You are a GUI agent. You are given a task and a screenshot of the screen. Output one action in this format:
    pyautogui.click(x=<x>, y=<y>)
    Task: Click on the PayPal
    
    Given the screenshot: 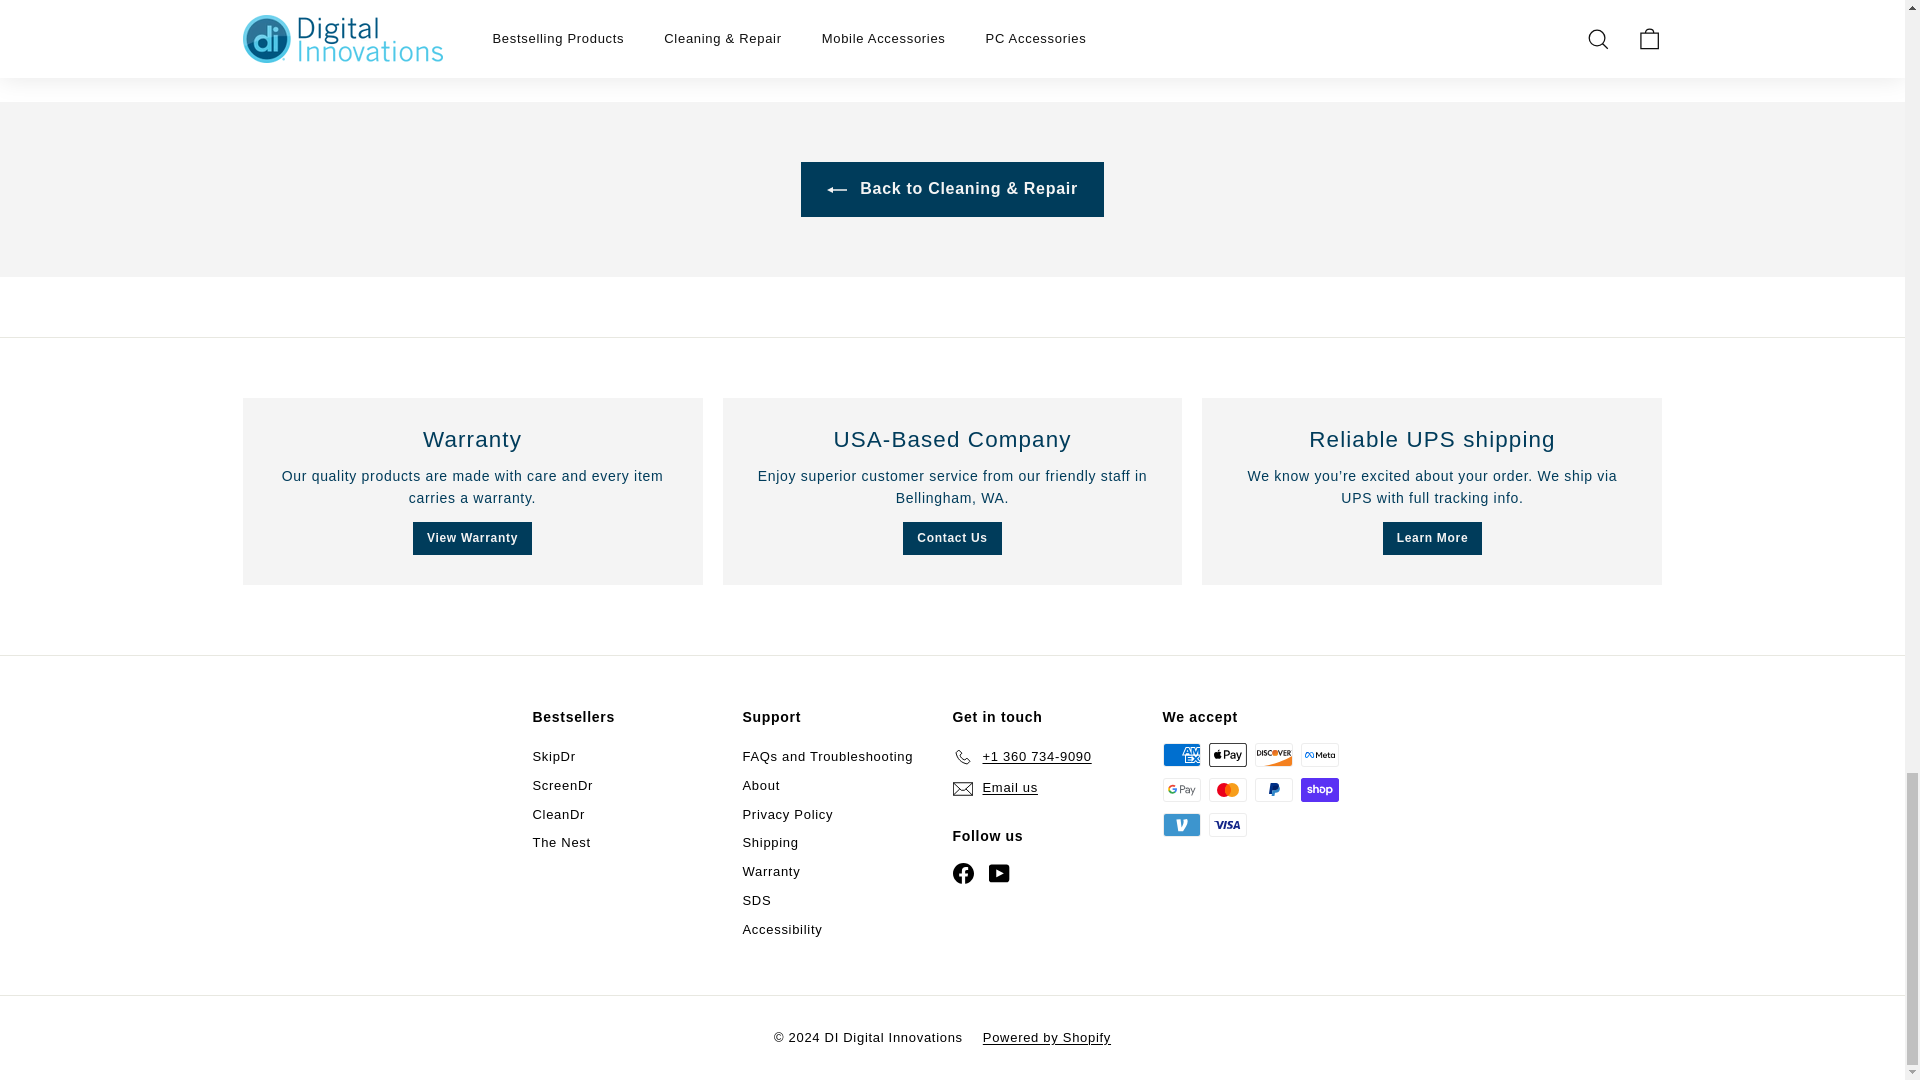 What is the action you would take?
    pyautogui.click(x=1272, y=790)
    